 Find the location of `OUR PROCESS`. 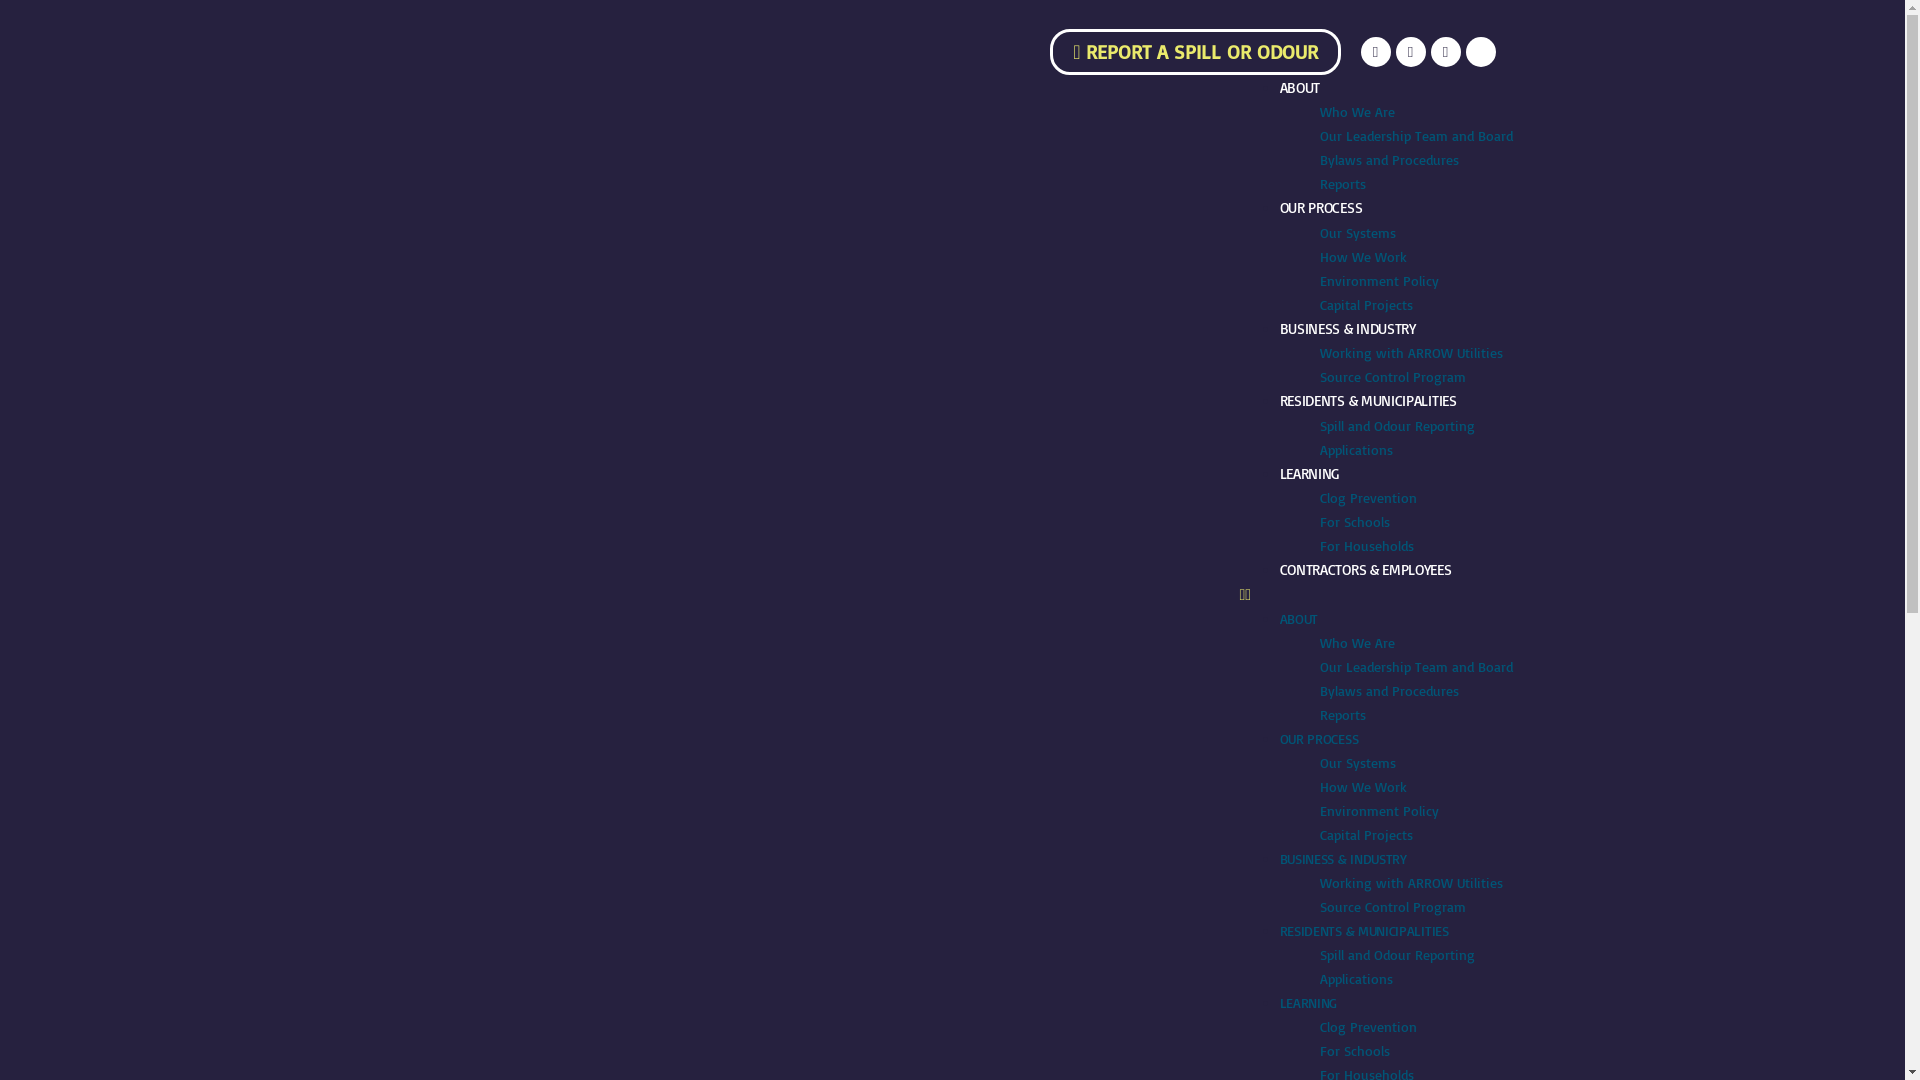

OUR PROCESS is located at coordinates (1320, 738).